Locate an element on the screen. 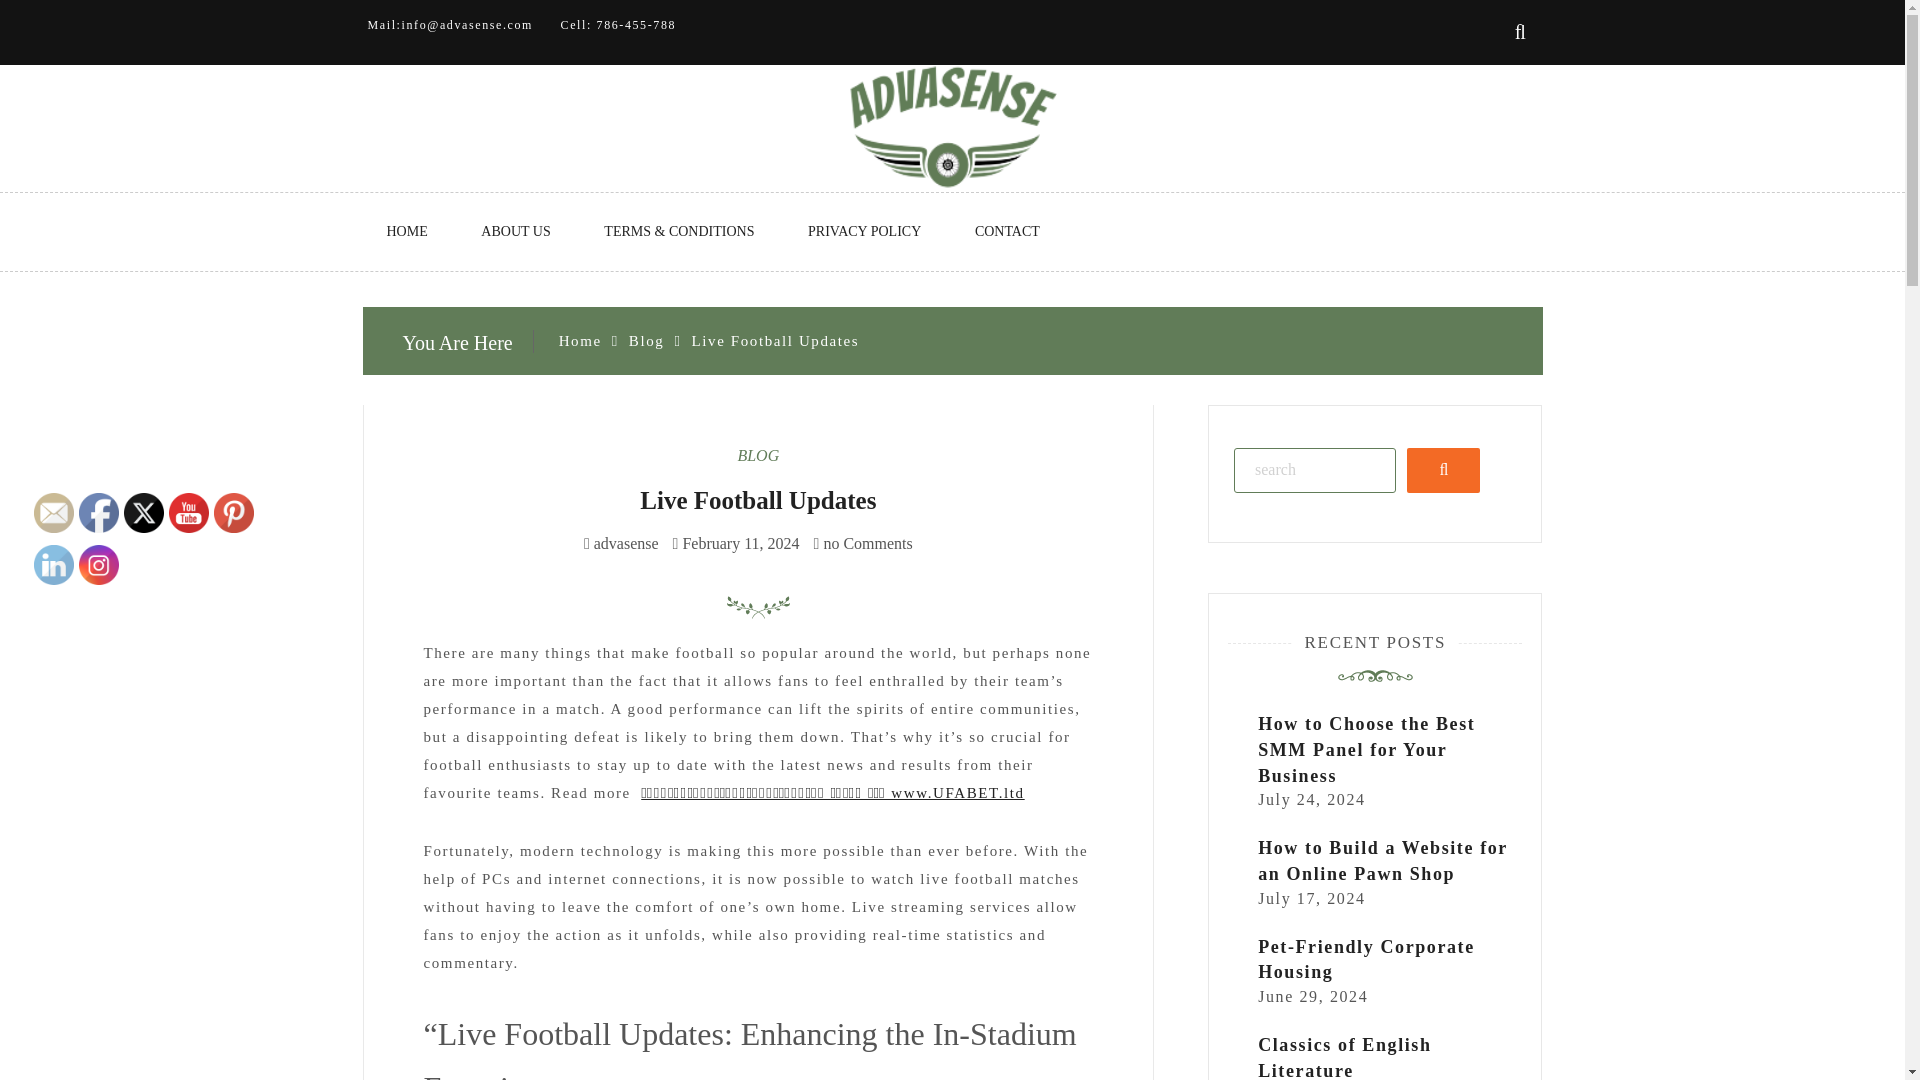 The height and width of the screenshot is (1080, 1920). Home is located at coordinates (580, 340).